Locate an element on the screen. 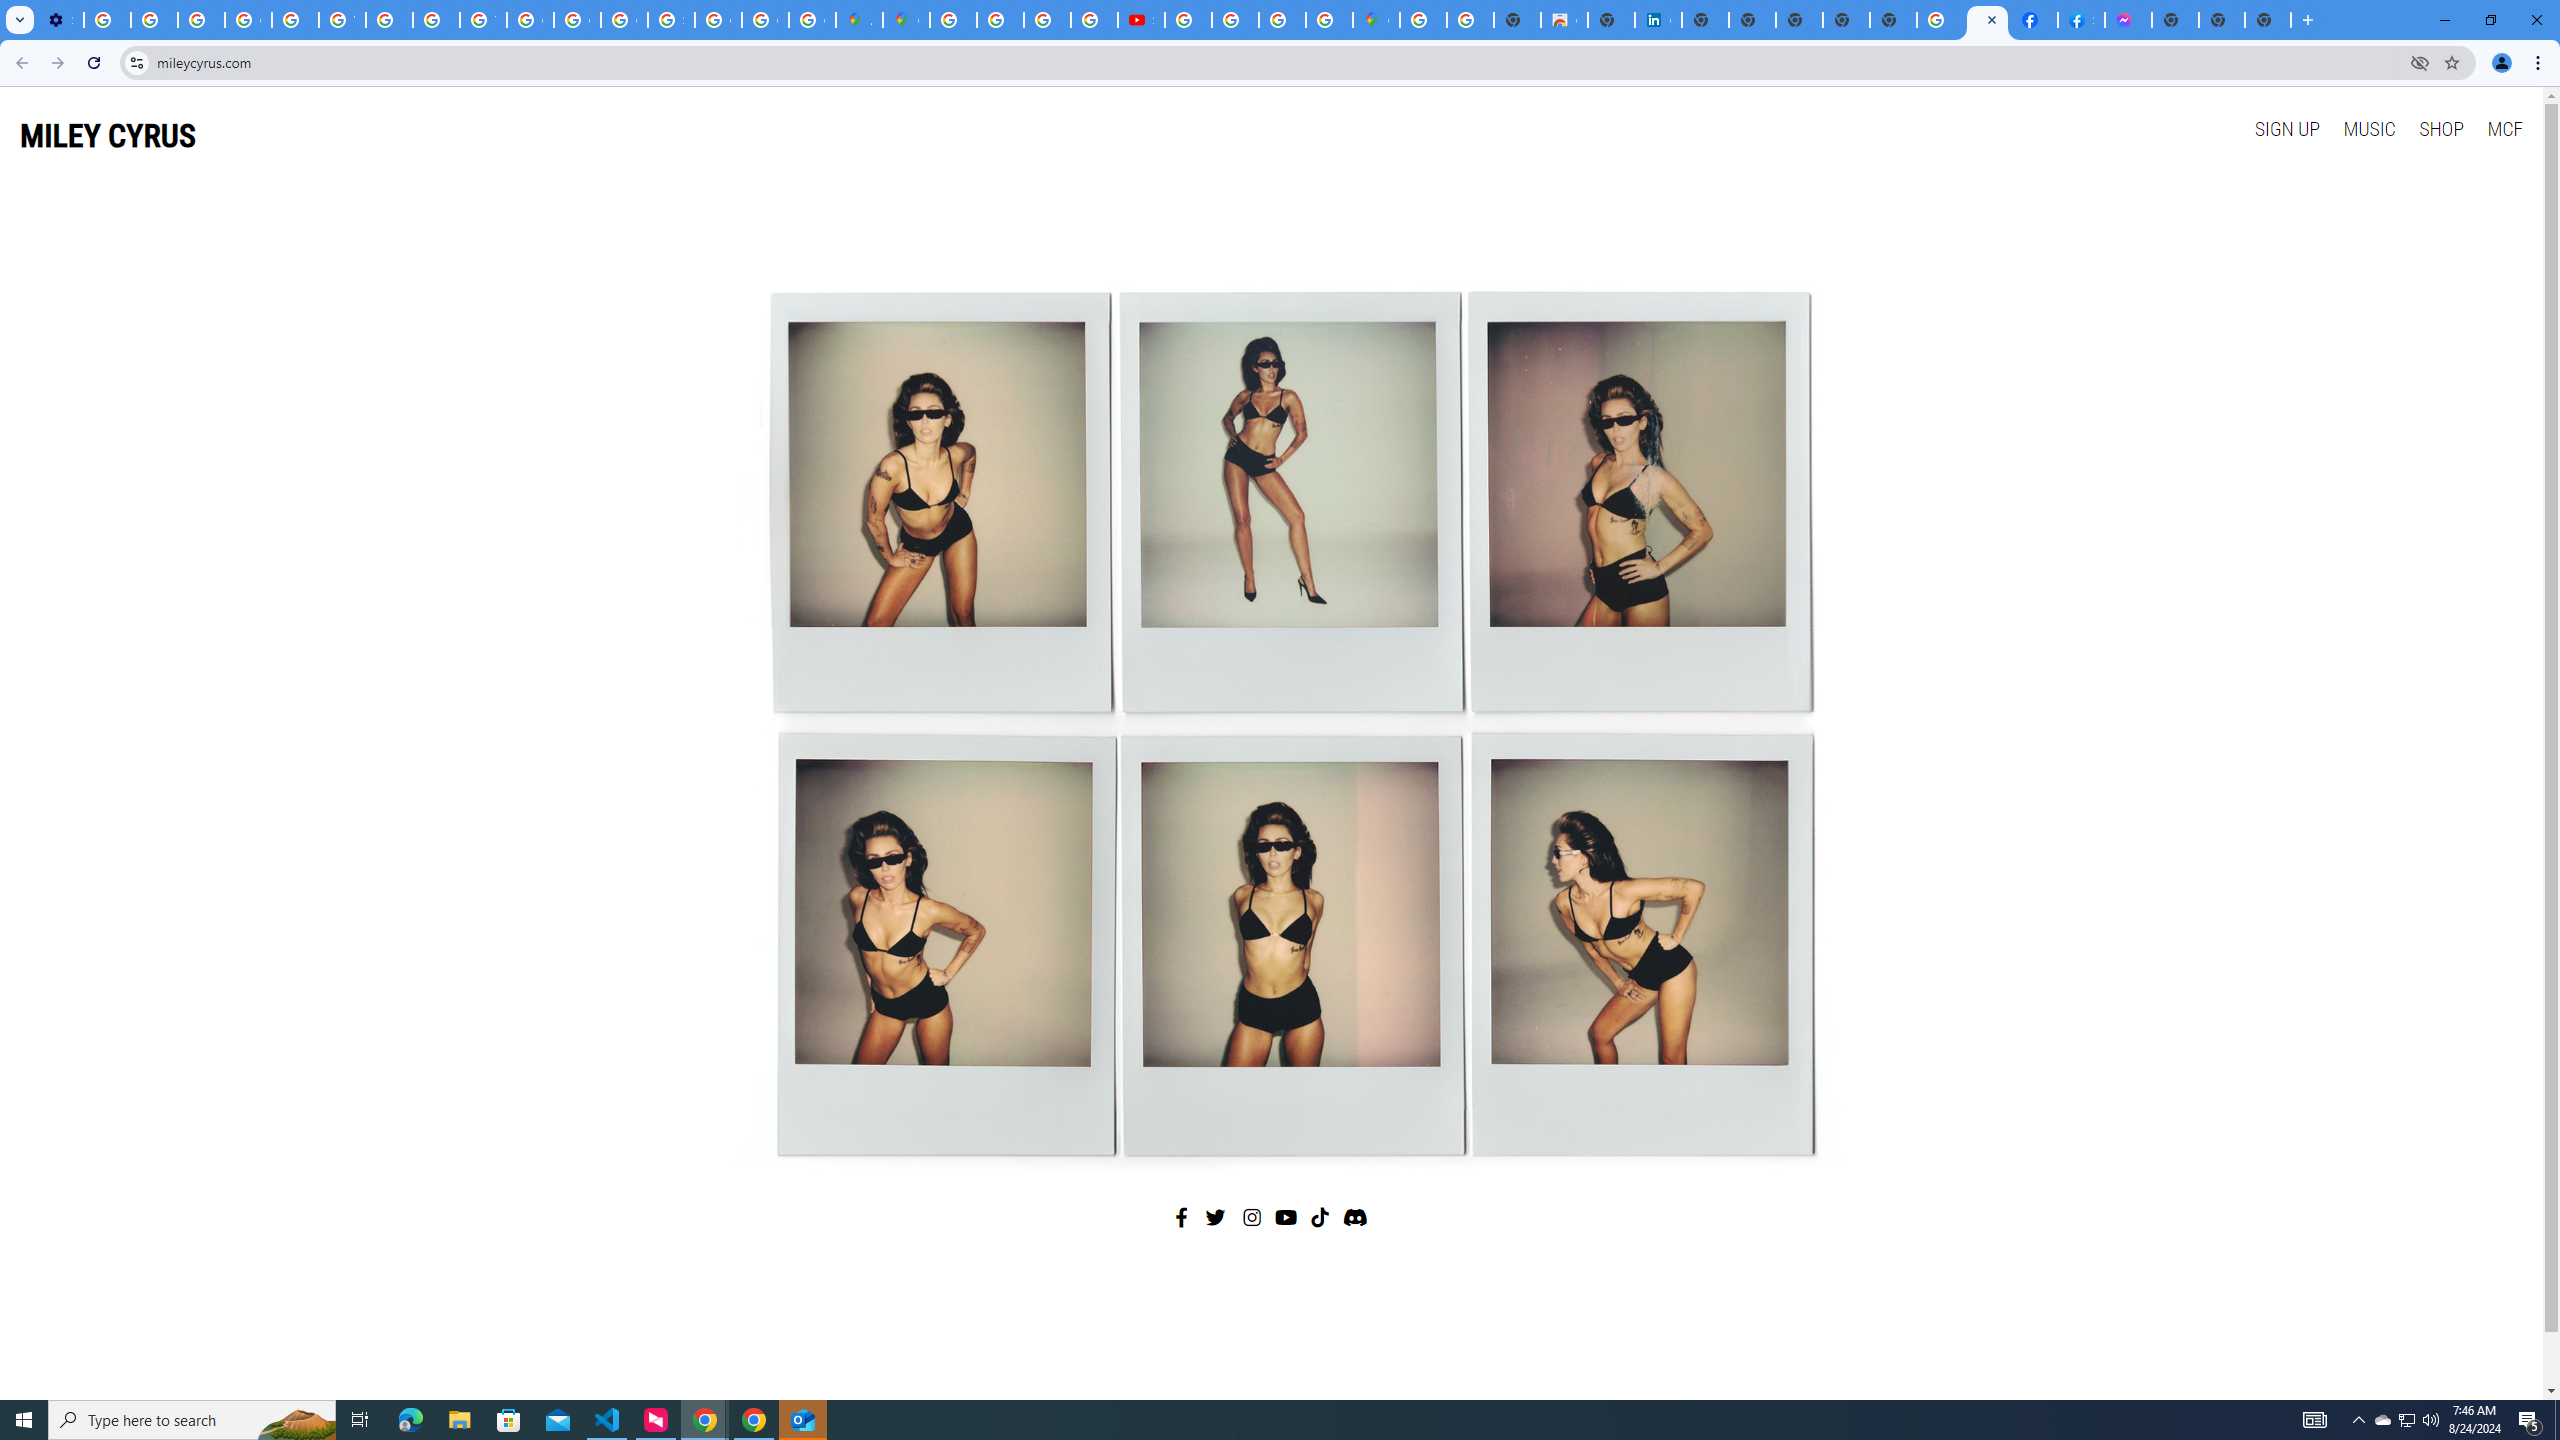  MCF is located at coordinates (2504, 128).